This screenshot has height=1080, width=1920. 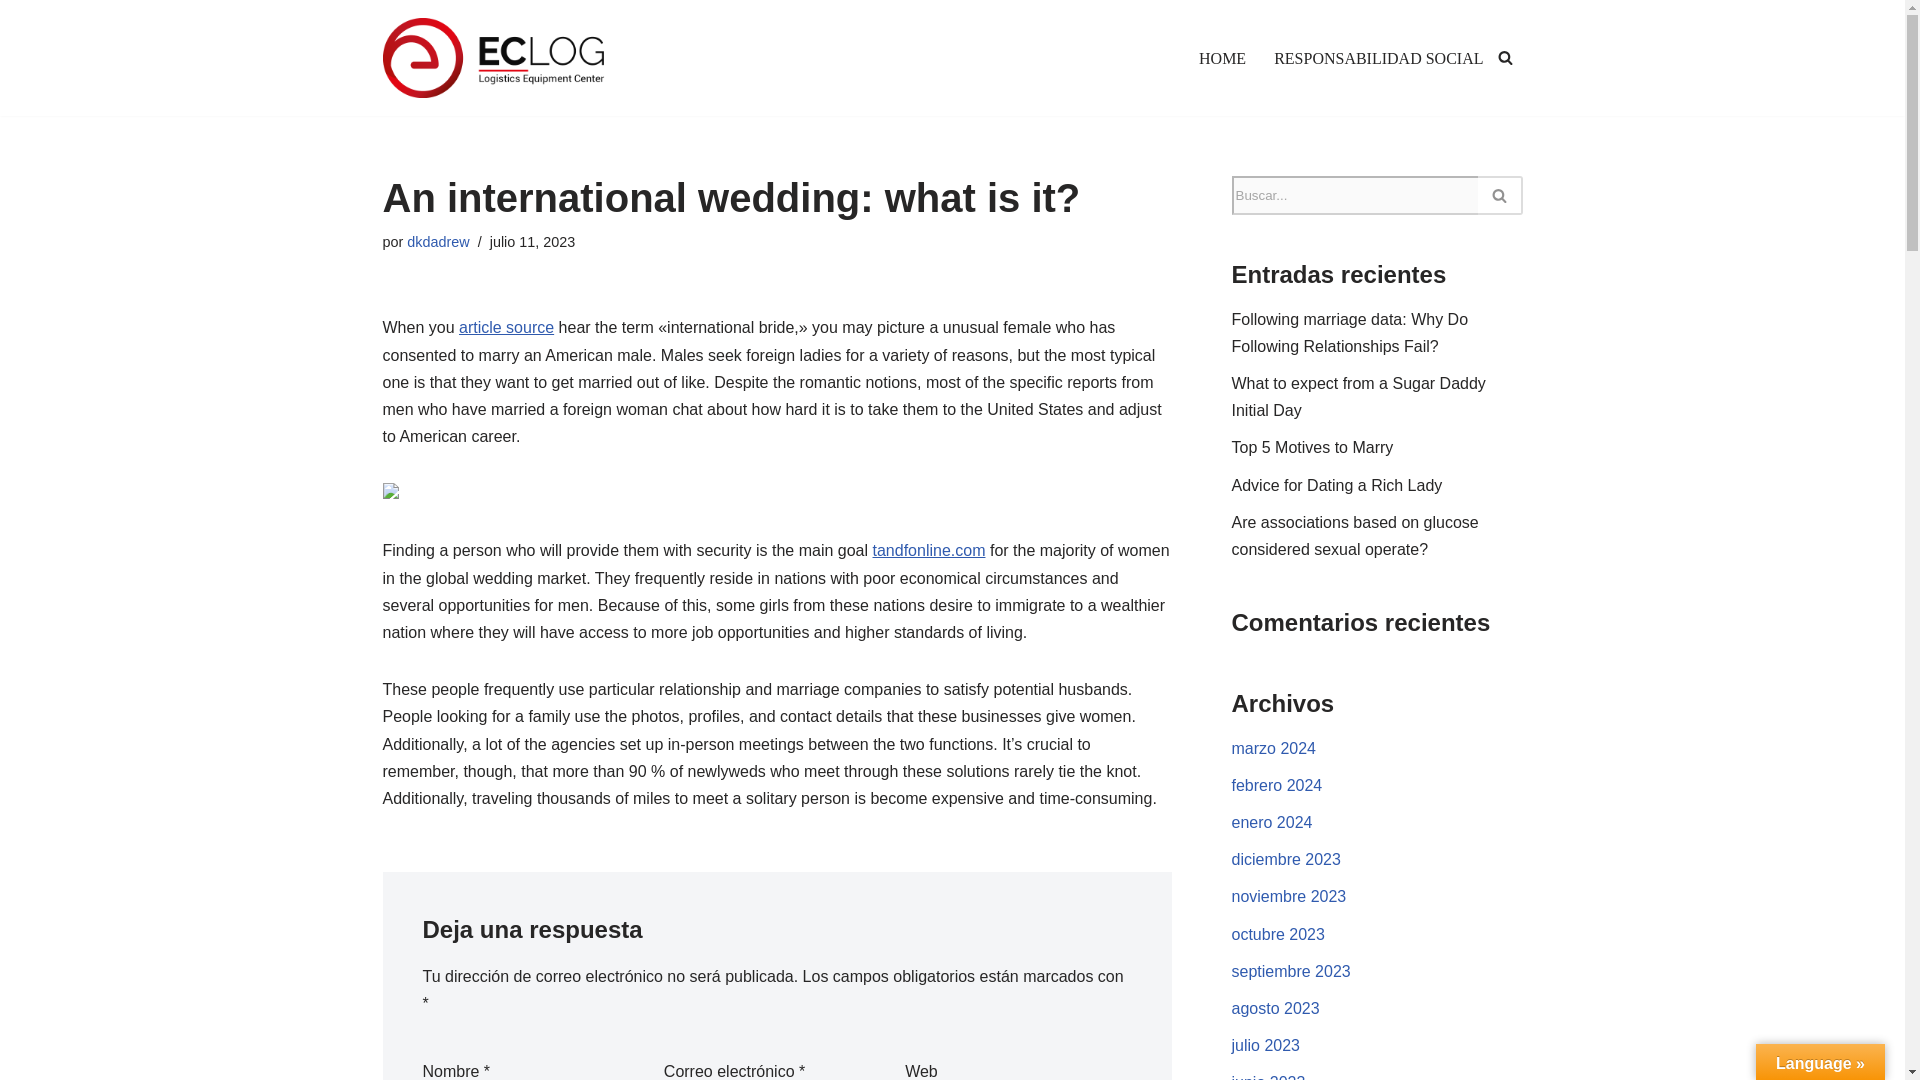 What do you see at coordinates (438, 242) in the screenshot?
I see `Entradas de dkdadrew` at bounding box center [438, 242].